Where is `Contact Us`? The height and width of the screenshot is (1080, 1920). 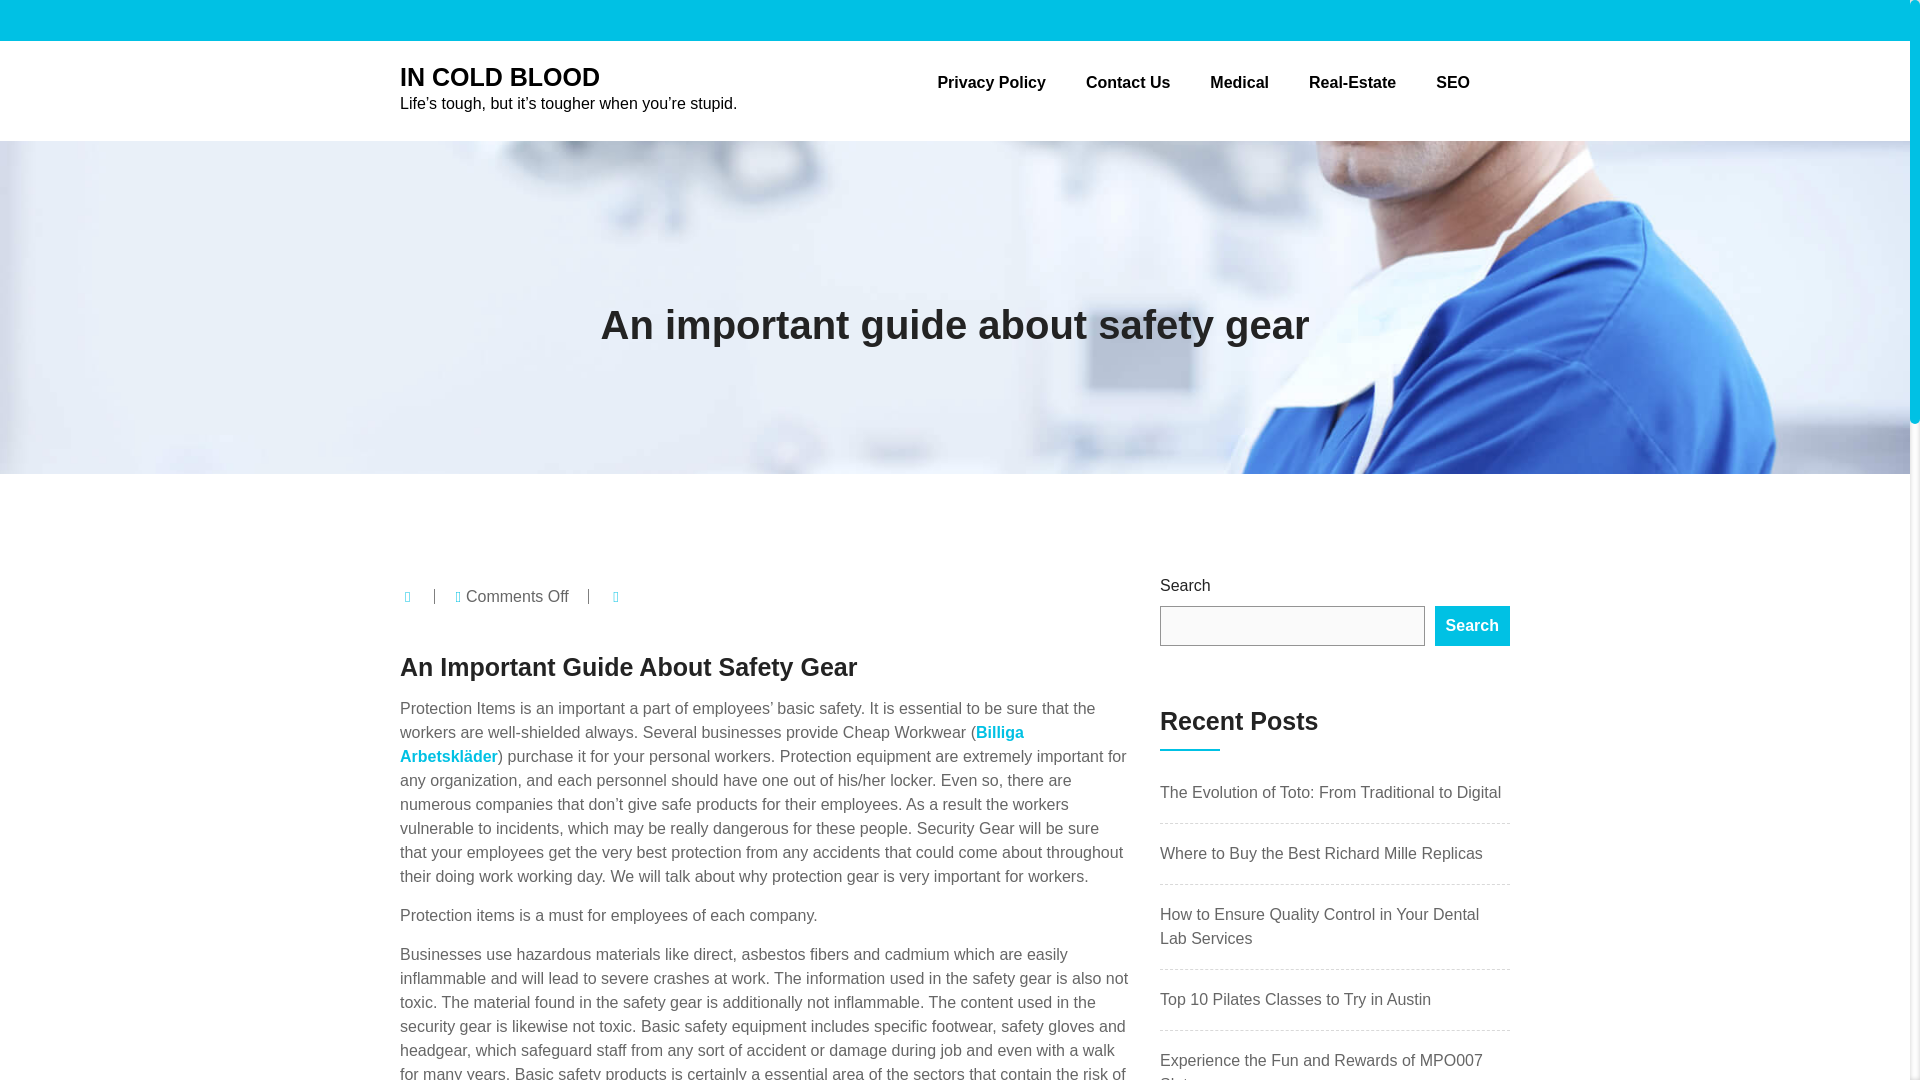
Contact Us is located at coordinates (1128, 82).